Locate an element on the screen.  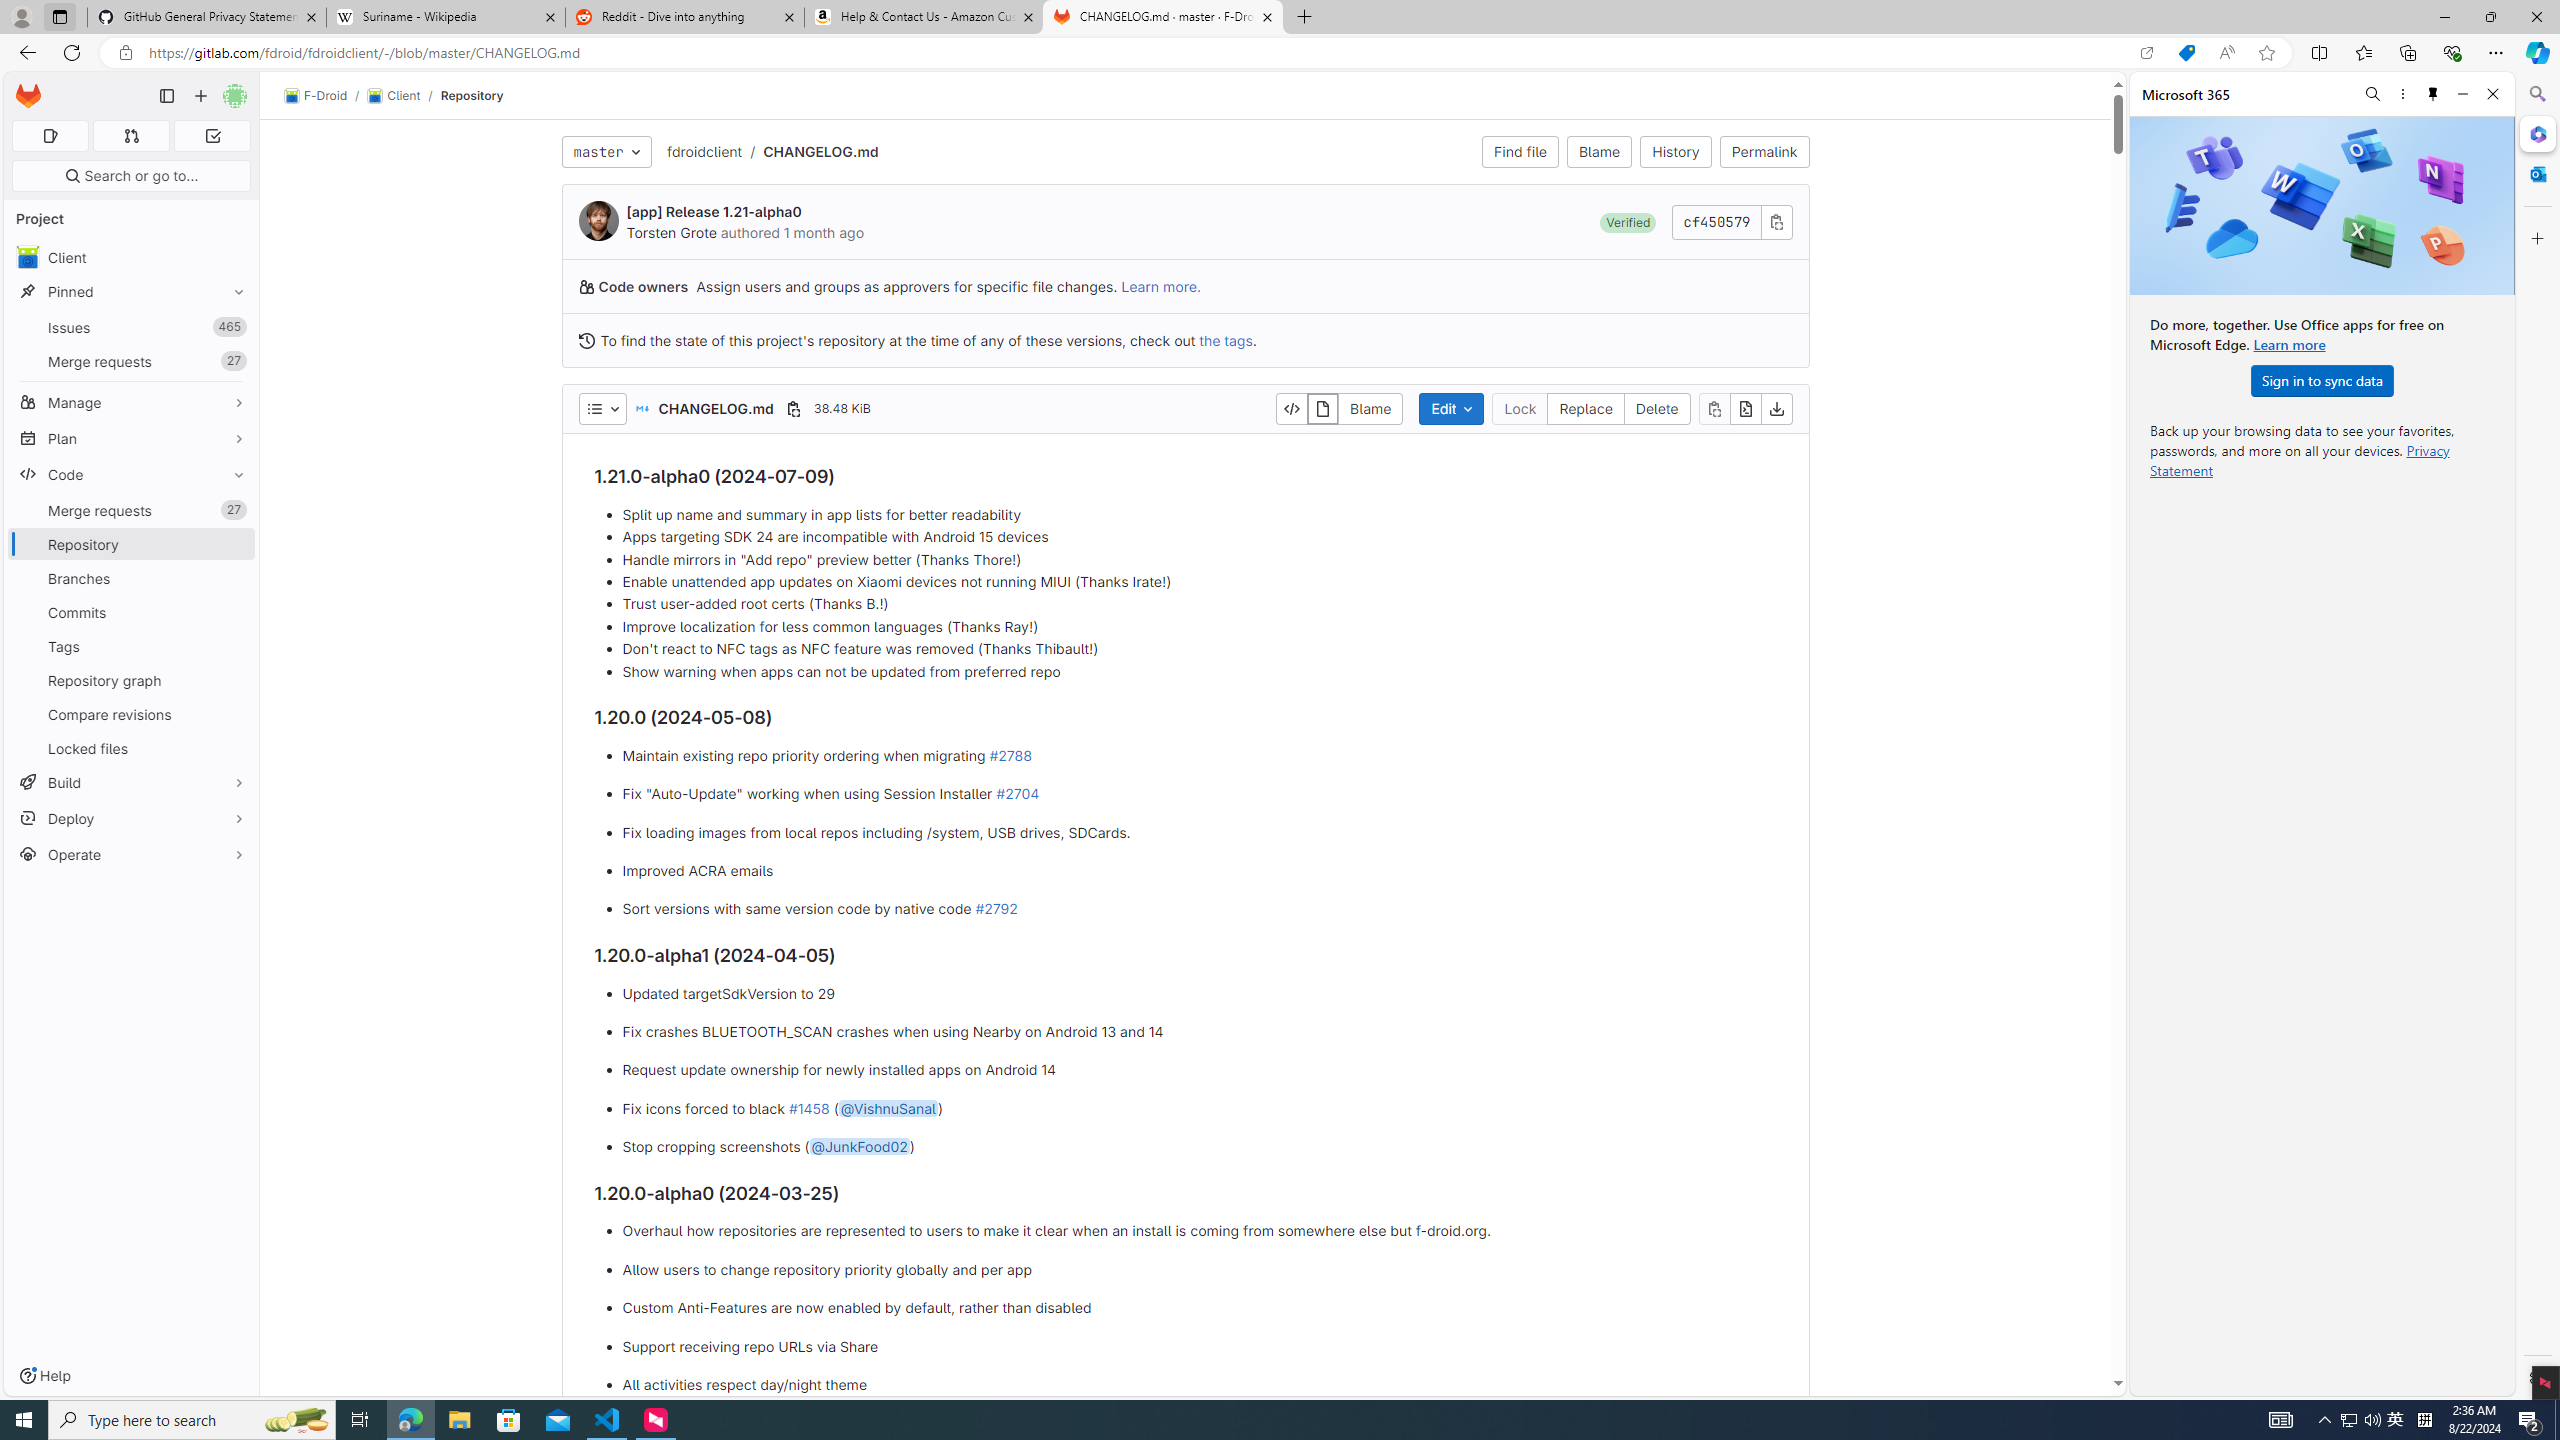
Pin Tags is located at coordinates (234, 646).